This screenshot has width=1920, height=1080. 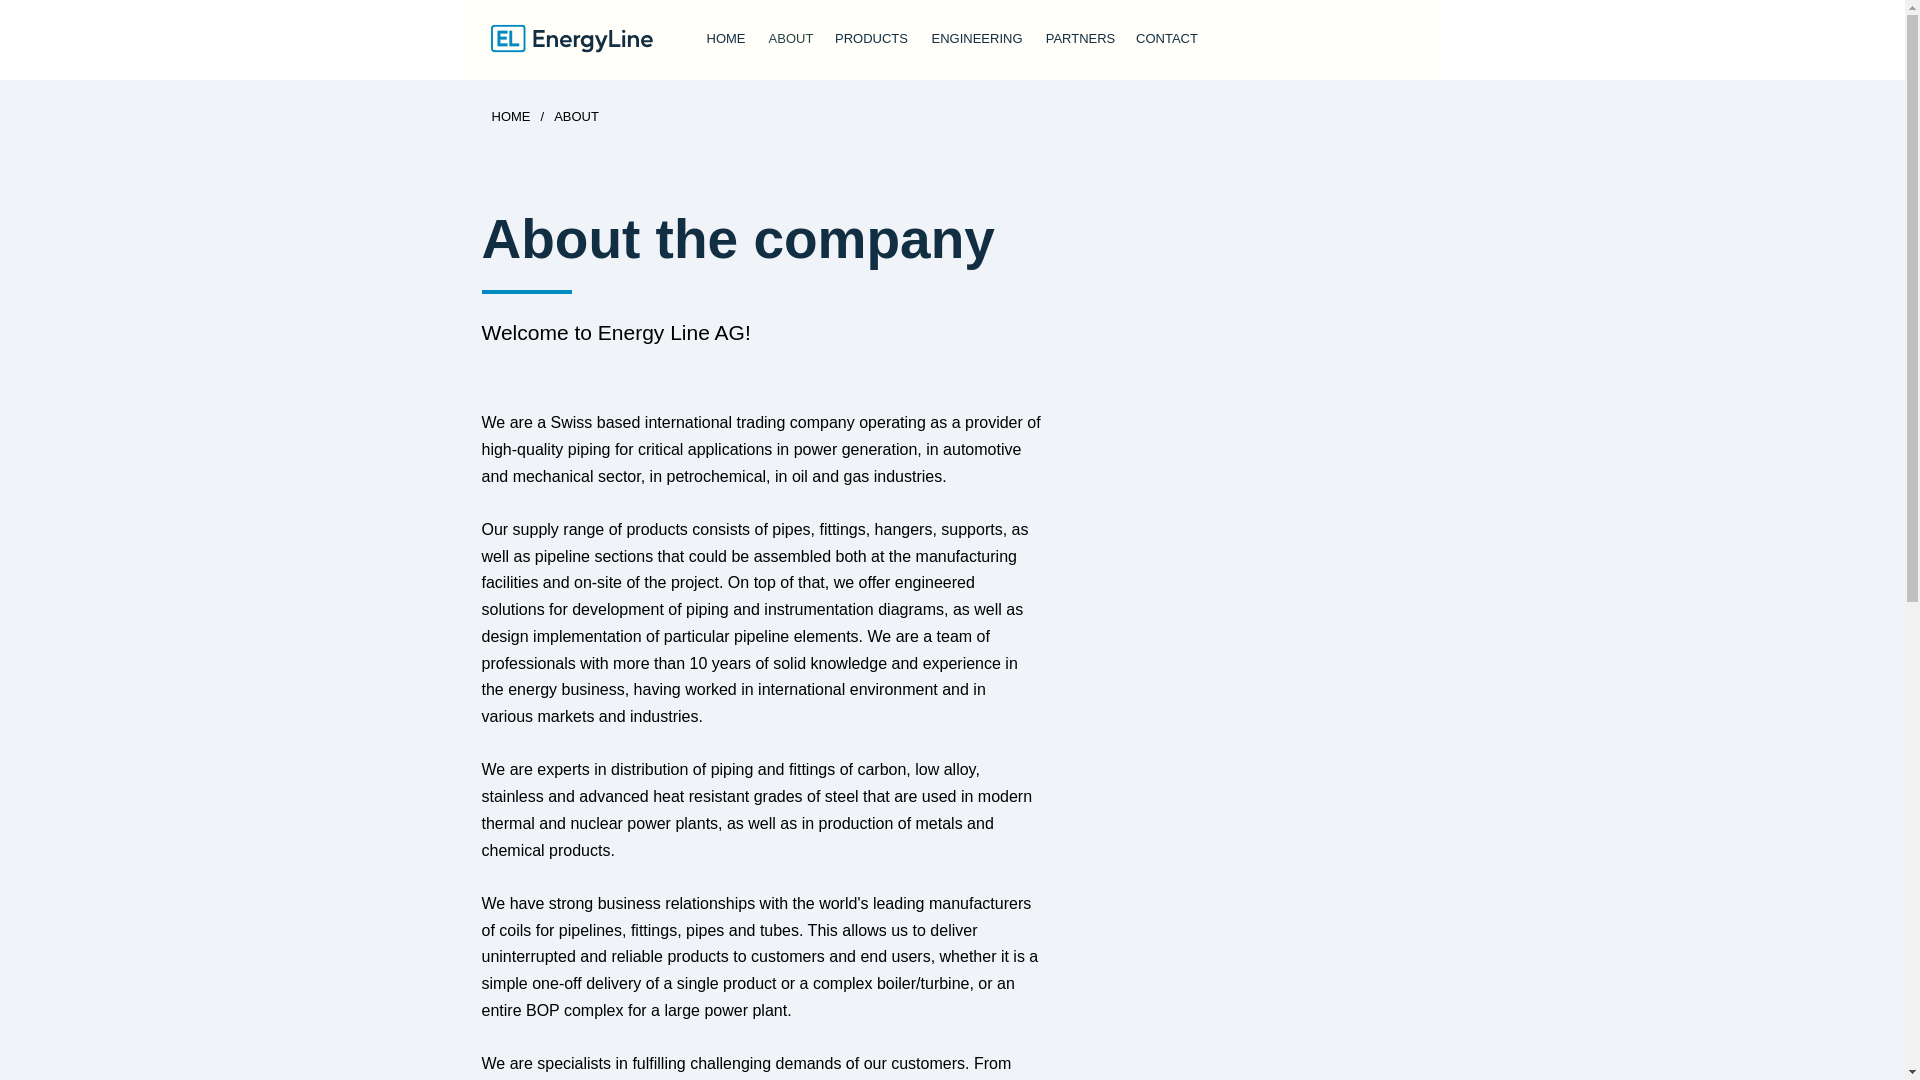 I want to click on CONTACT, so click(x=1167, y=38).